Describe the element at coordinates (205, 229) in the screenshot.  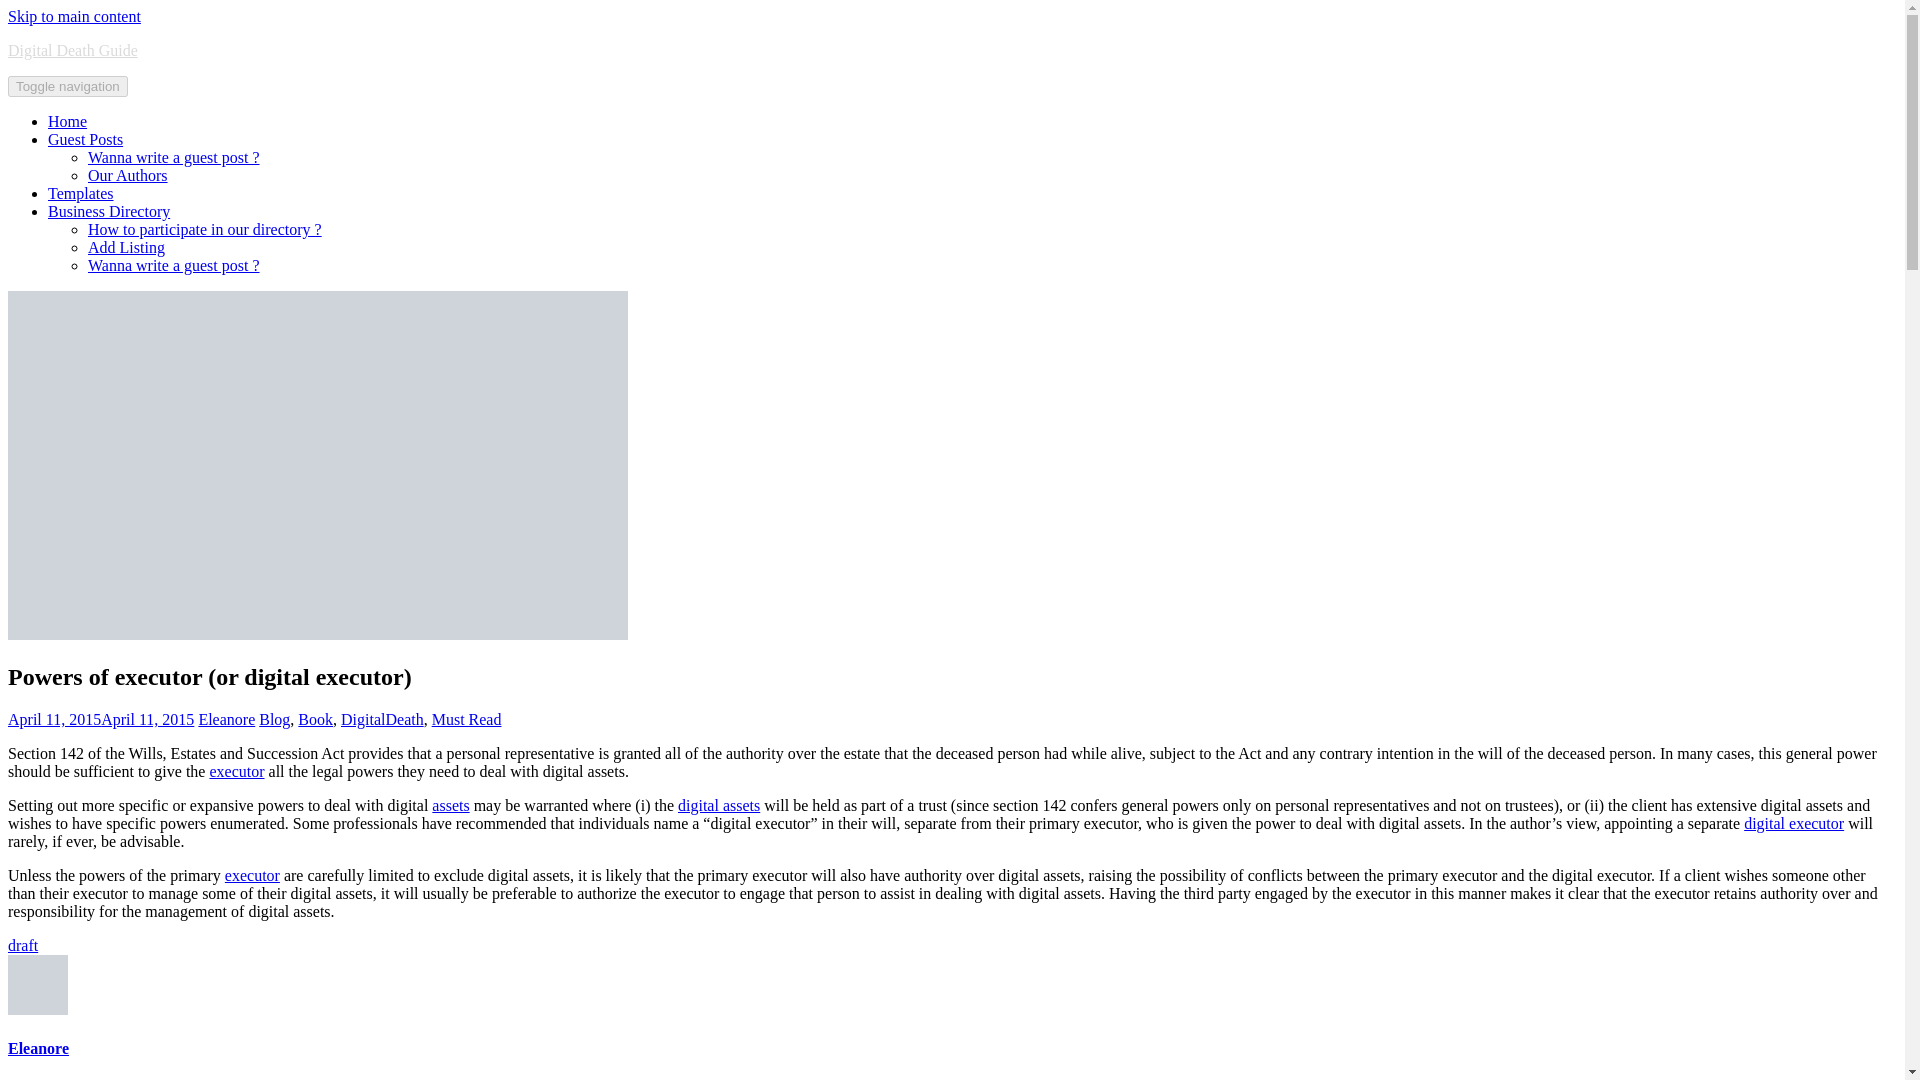
I see `How to participate in our directory ?` at that location.